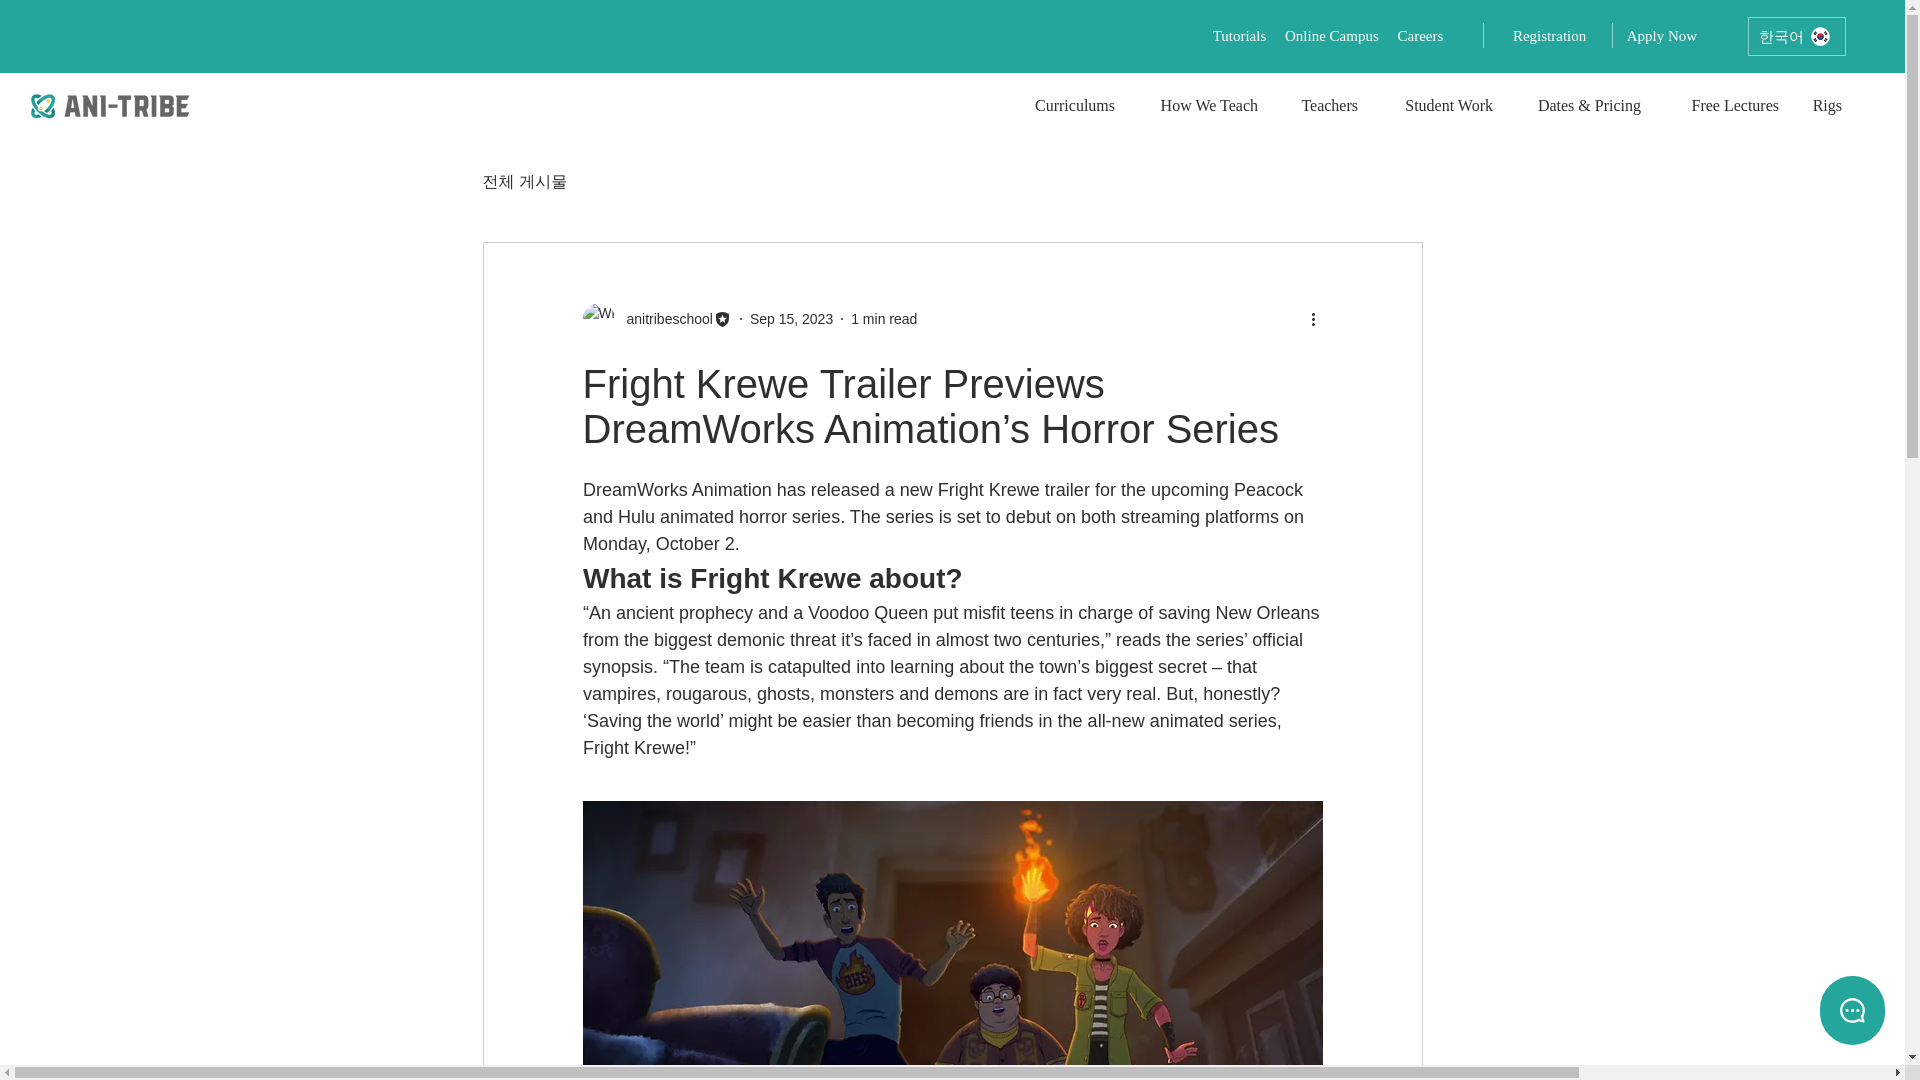 Image resolution: width=1920 pixels, height=1080 pixels. I want to click on Free Lectures, so click(1724, 106).